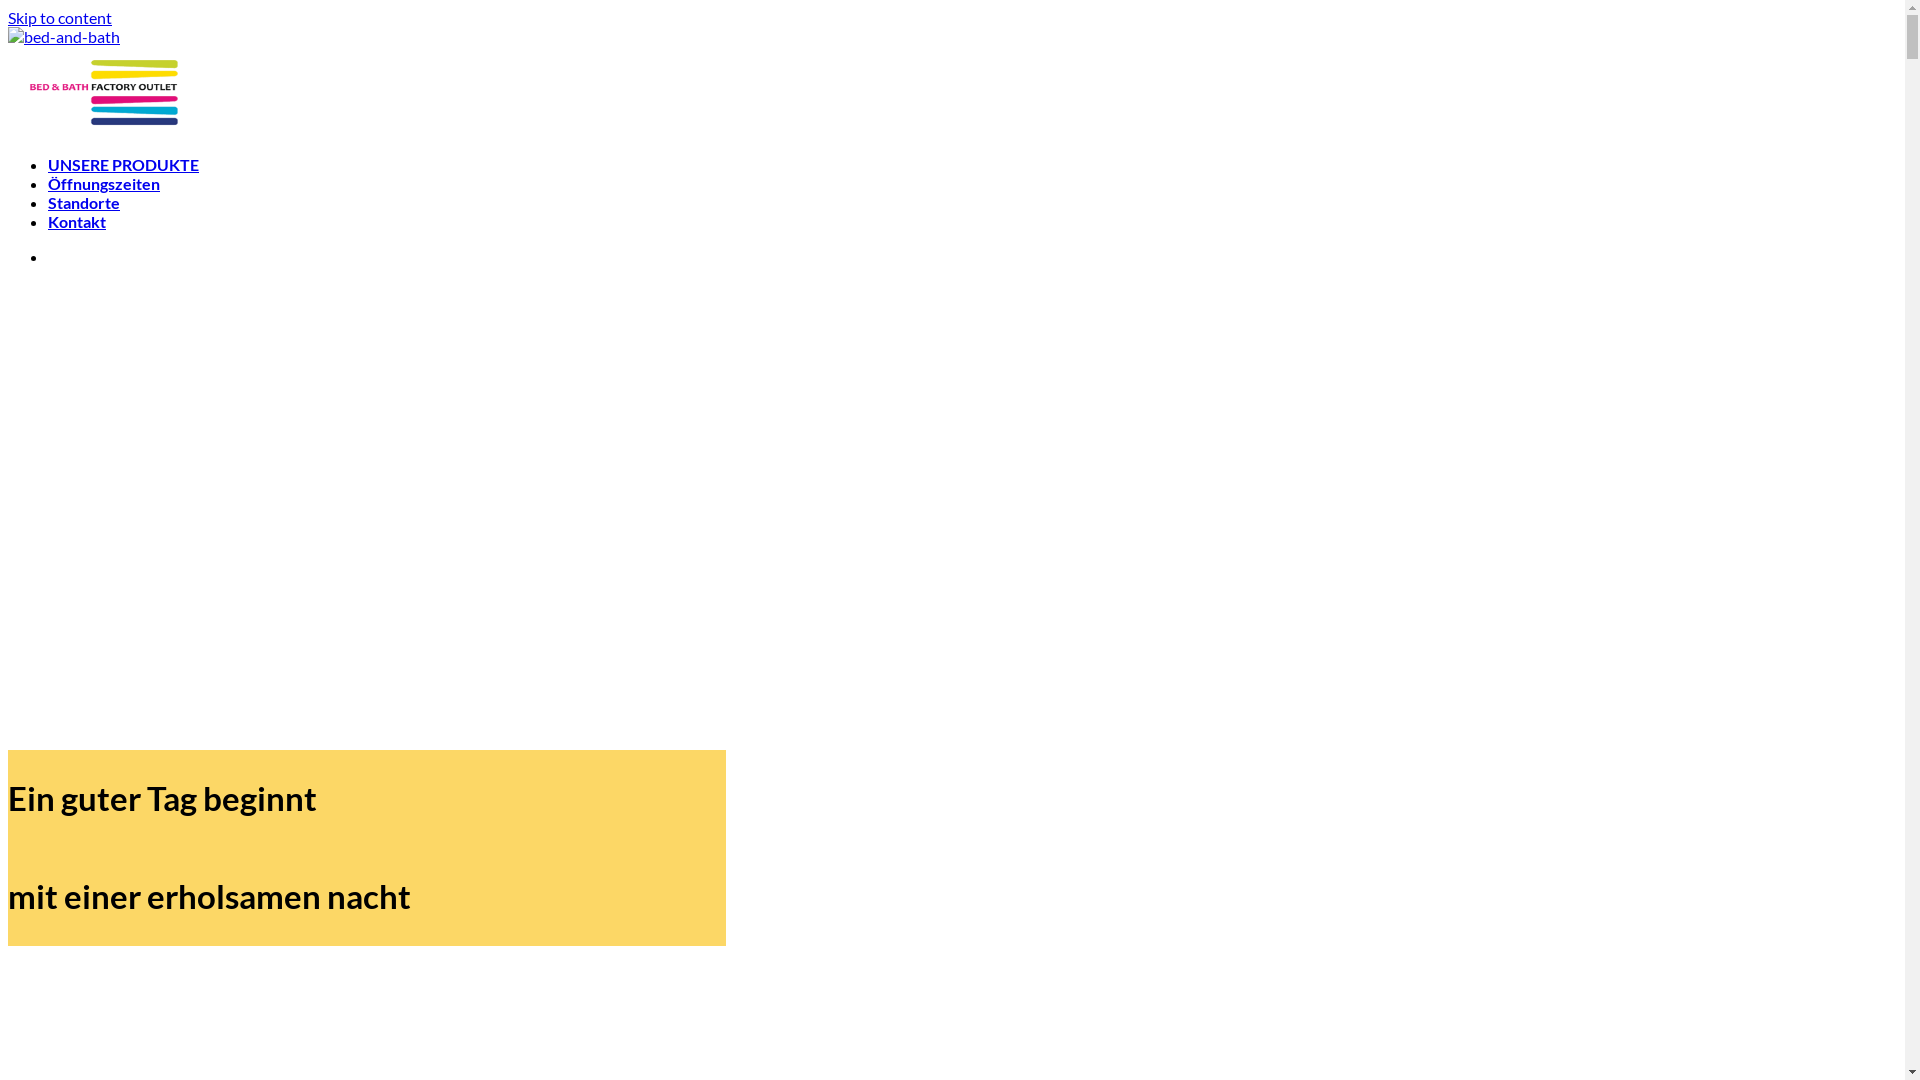  Describe the element at coordinates (84, 202) in the screenshot. I see `Standorte` at that location.